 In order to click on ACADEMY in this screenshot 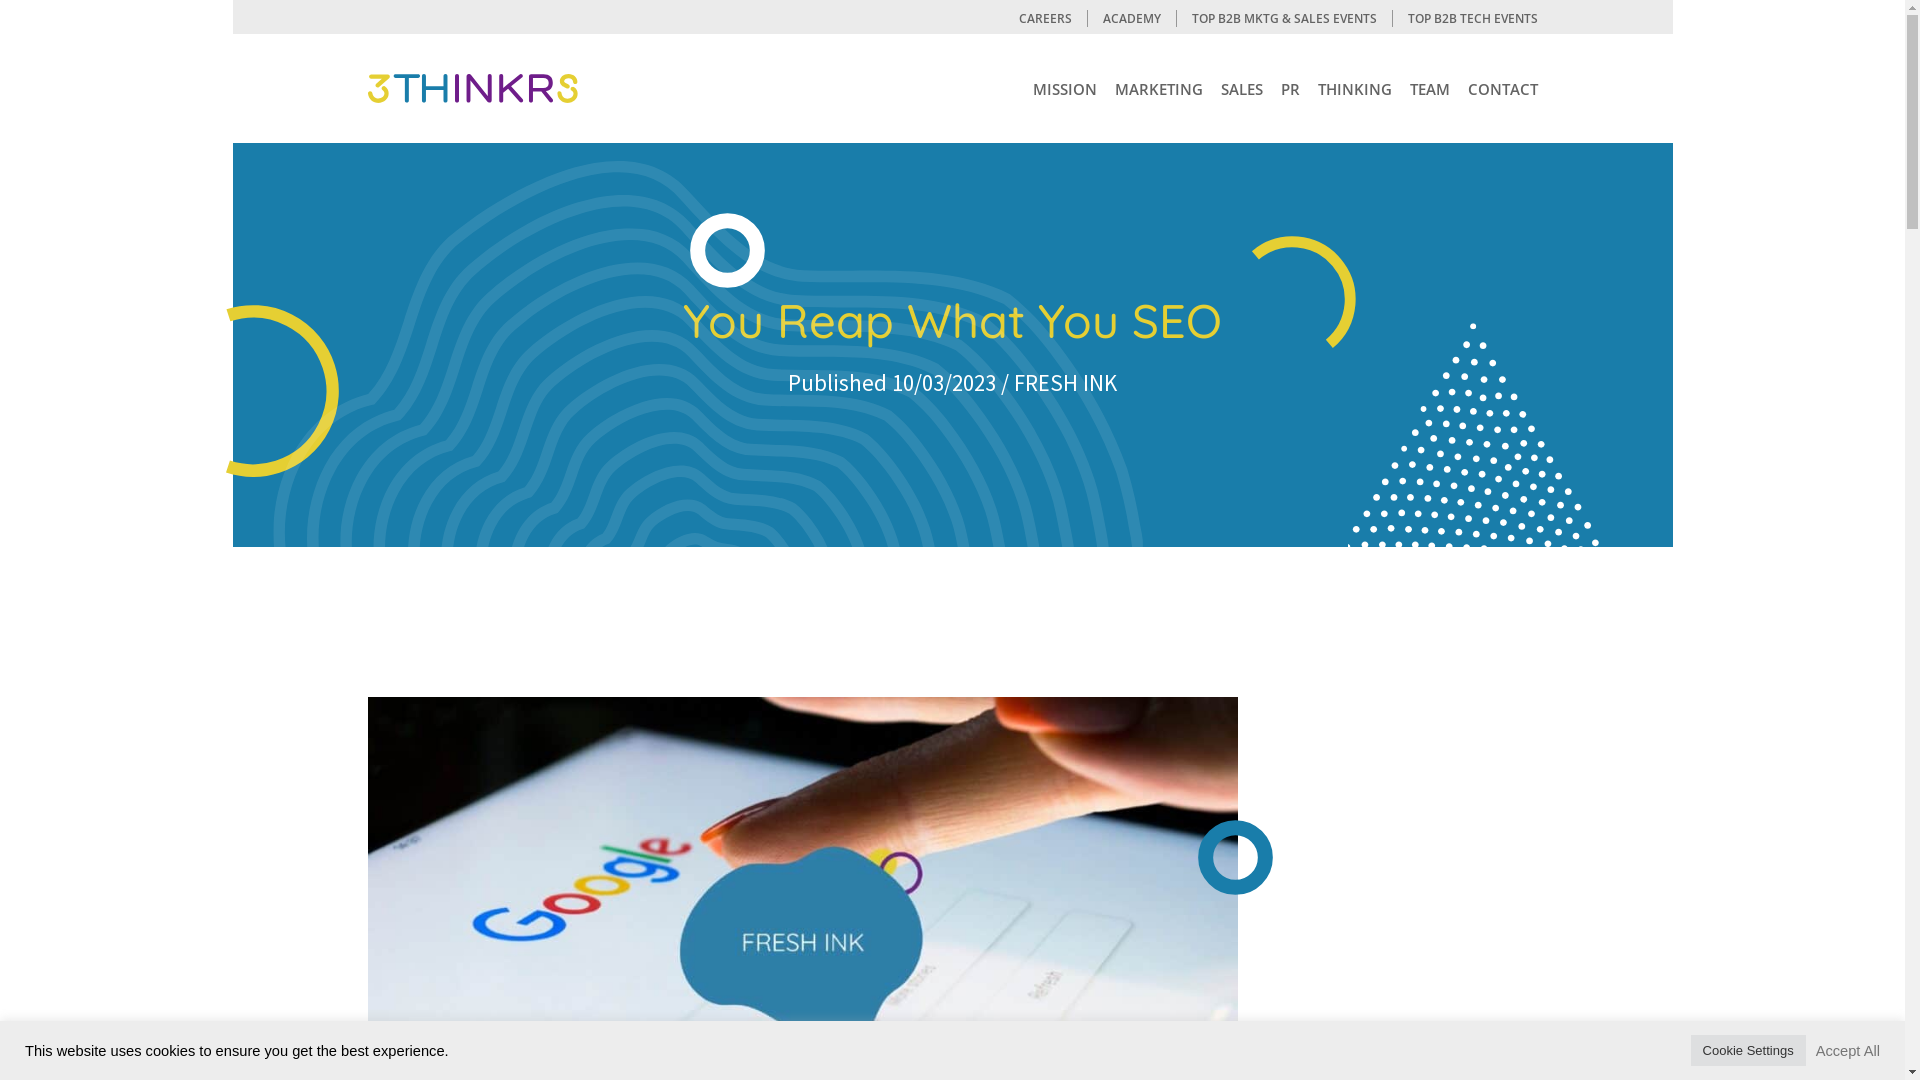, I will do `click(1132, 18)`.